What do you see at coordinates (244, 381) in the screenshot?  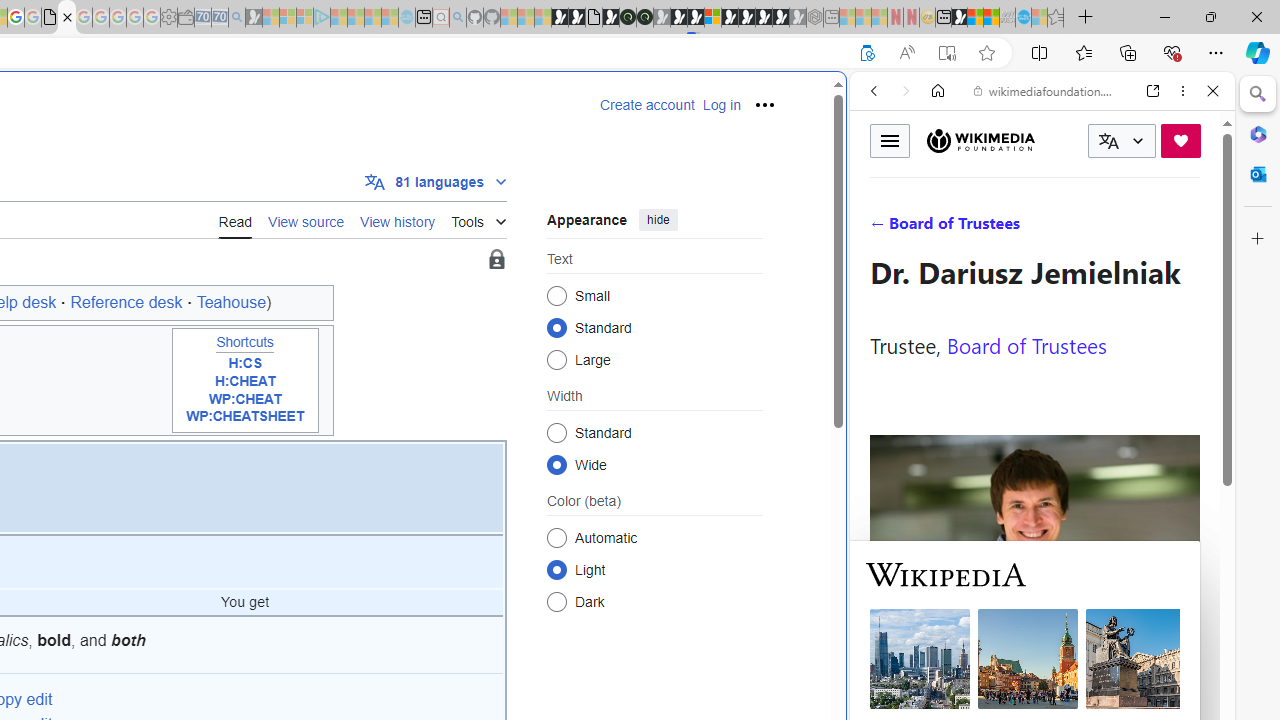 I see `H:CHEAT` at bounding box center [244, 381].